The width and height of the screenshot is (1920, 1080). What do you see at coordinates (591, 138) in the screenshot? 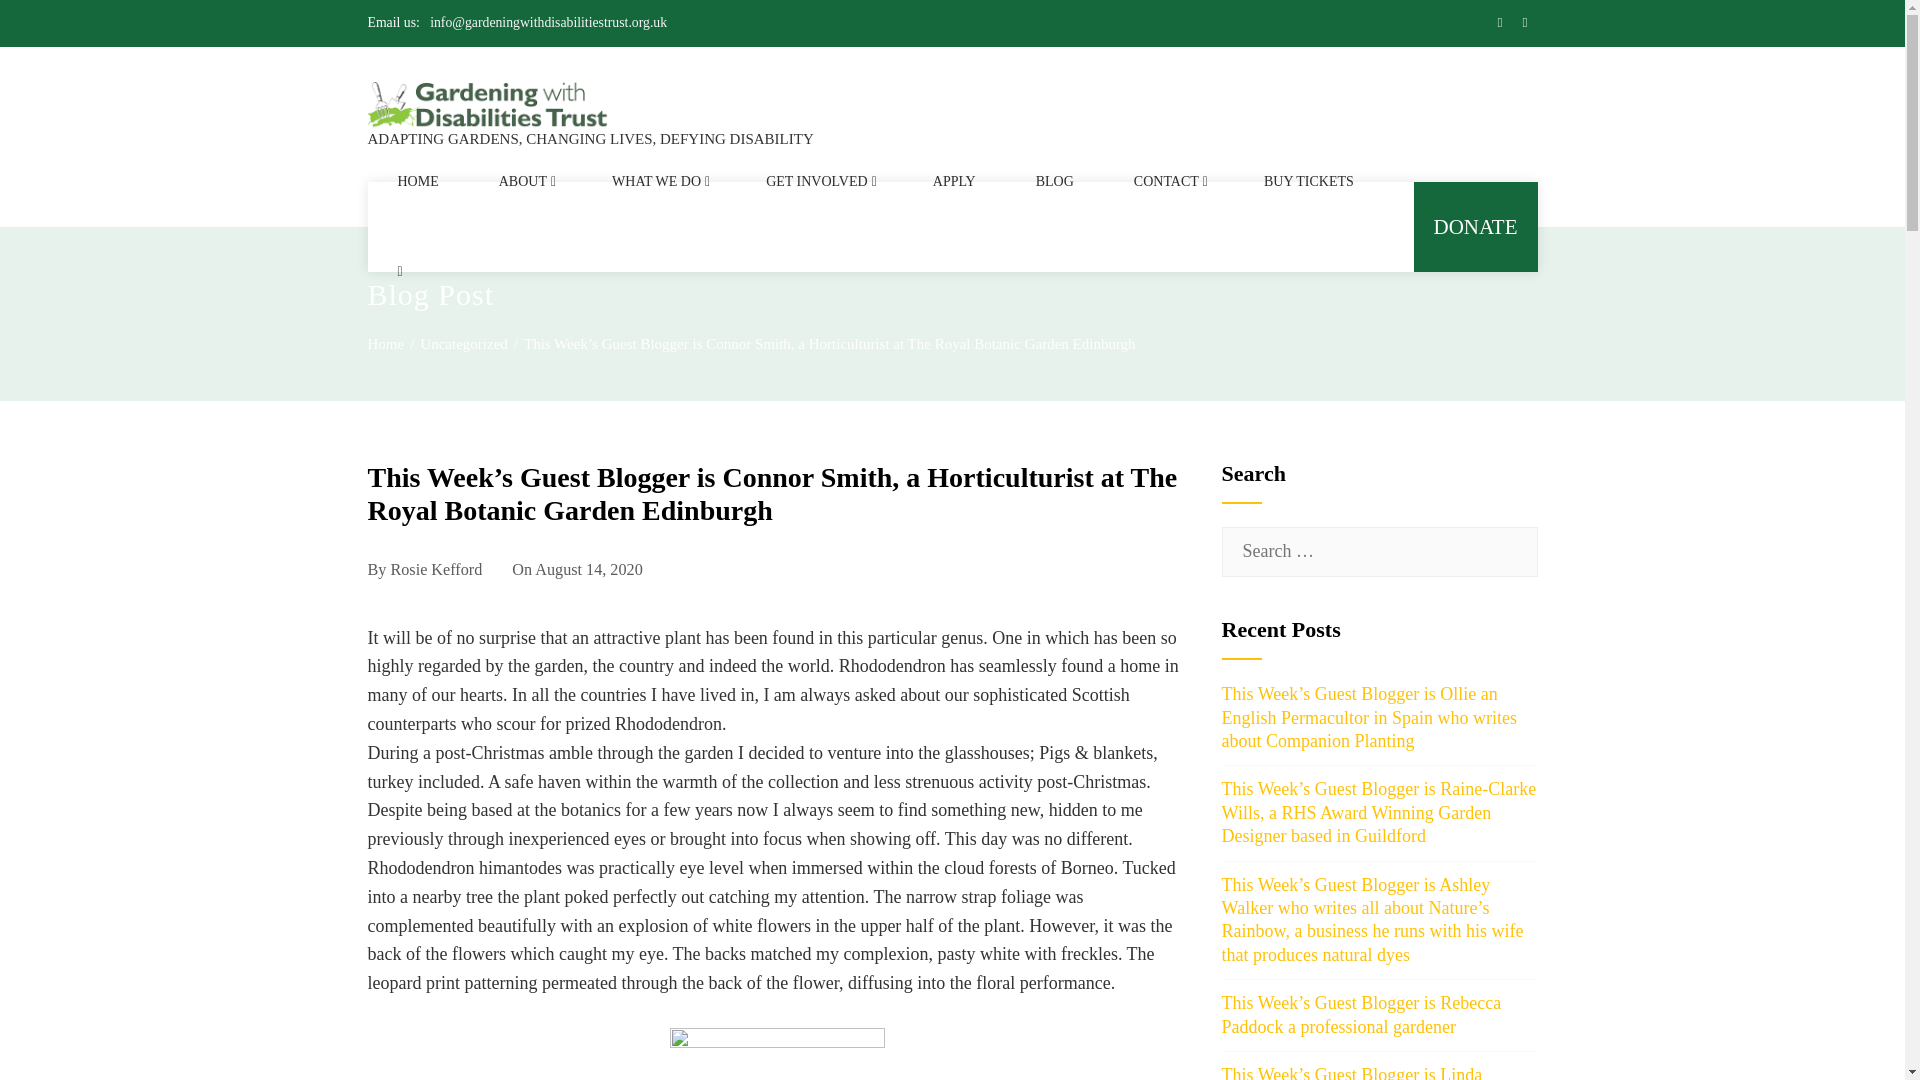
I see `ADAPTING GARDENS, CHANGING LIVES, DEFYING DISABILITY` at bounding box center [591, 138].